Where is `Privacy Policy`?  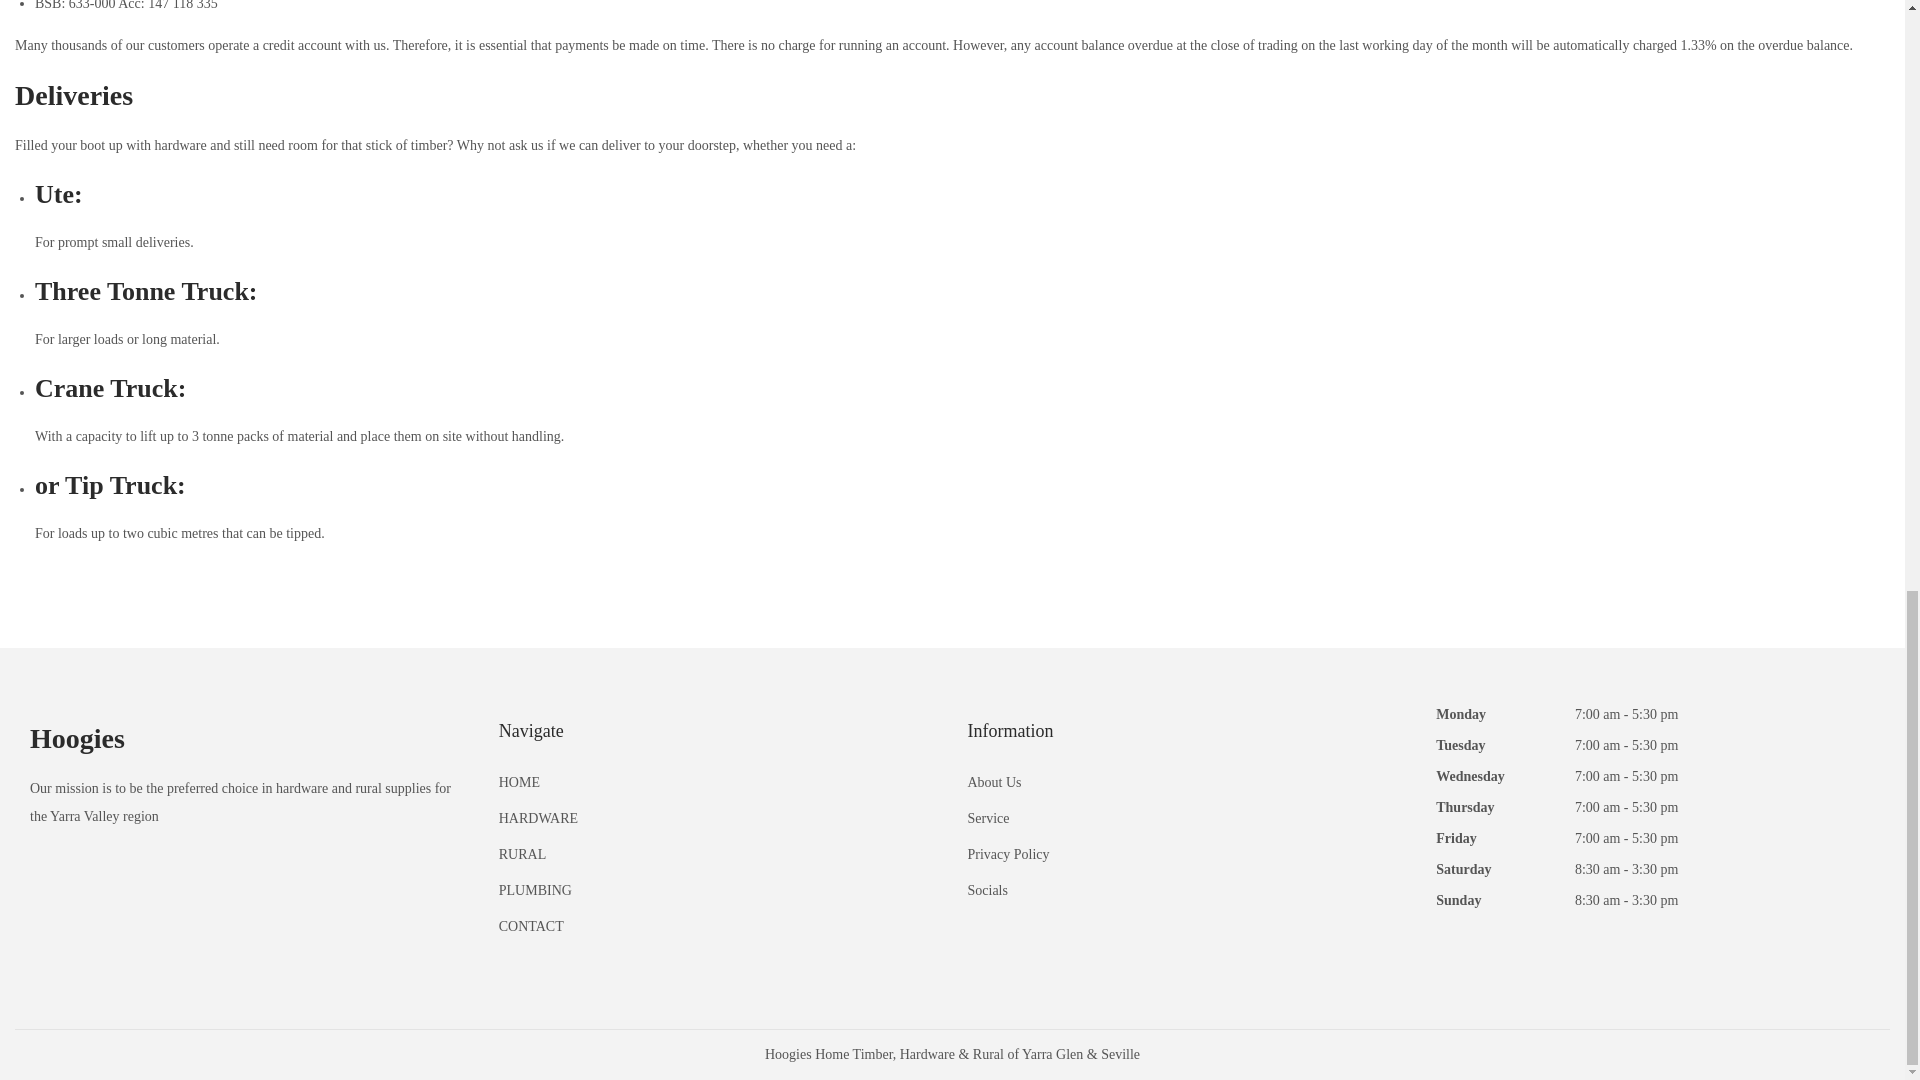 Privacy Policy is located at coordinates (1008, 854).